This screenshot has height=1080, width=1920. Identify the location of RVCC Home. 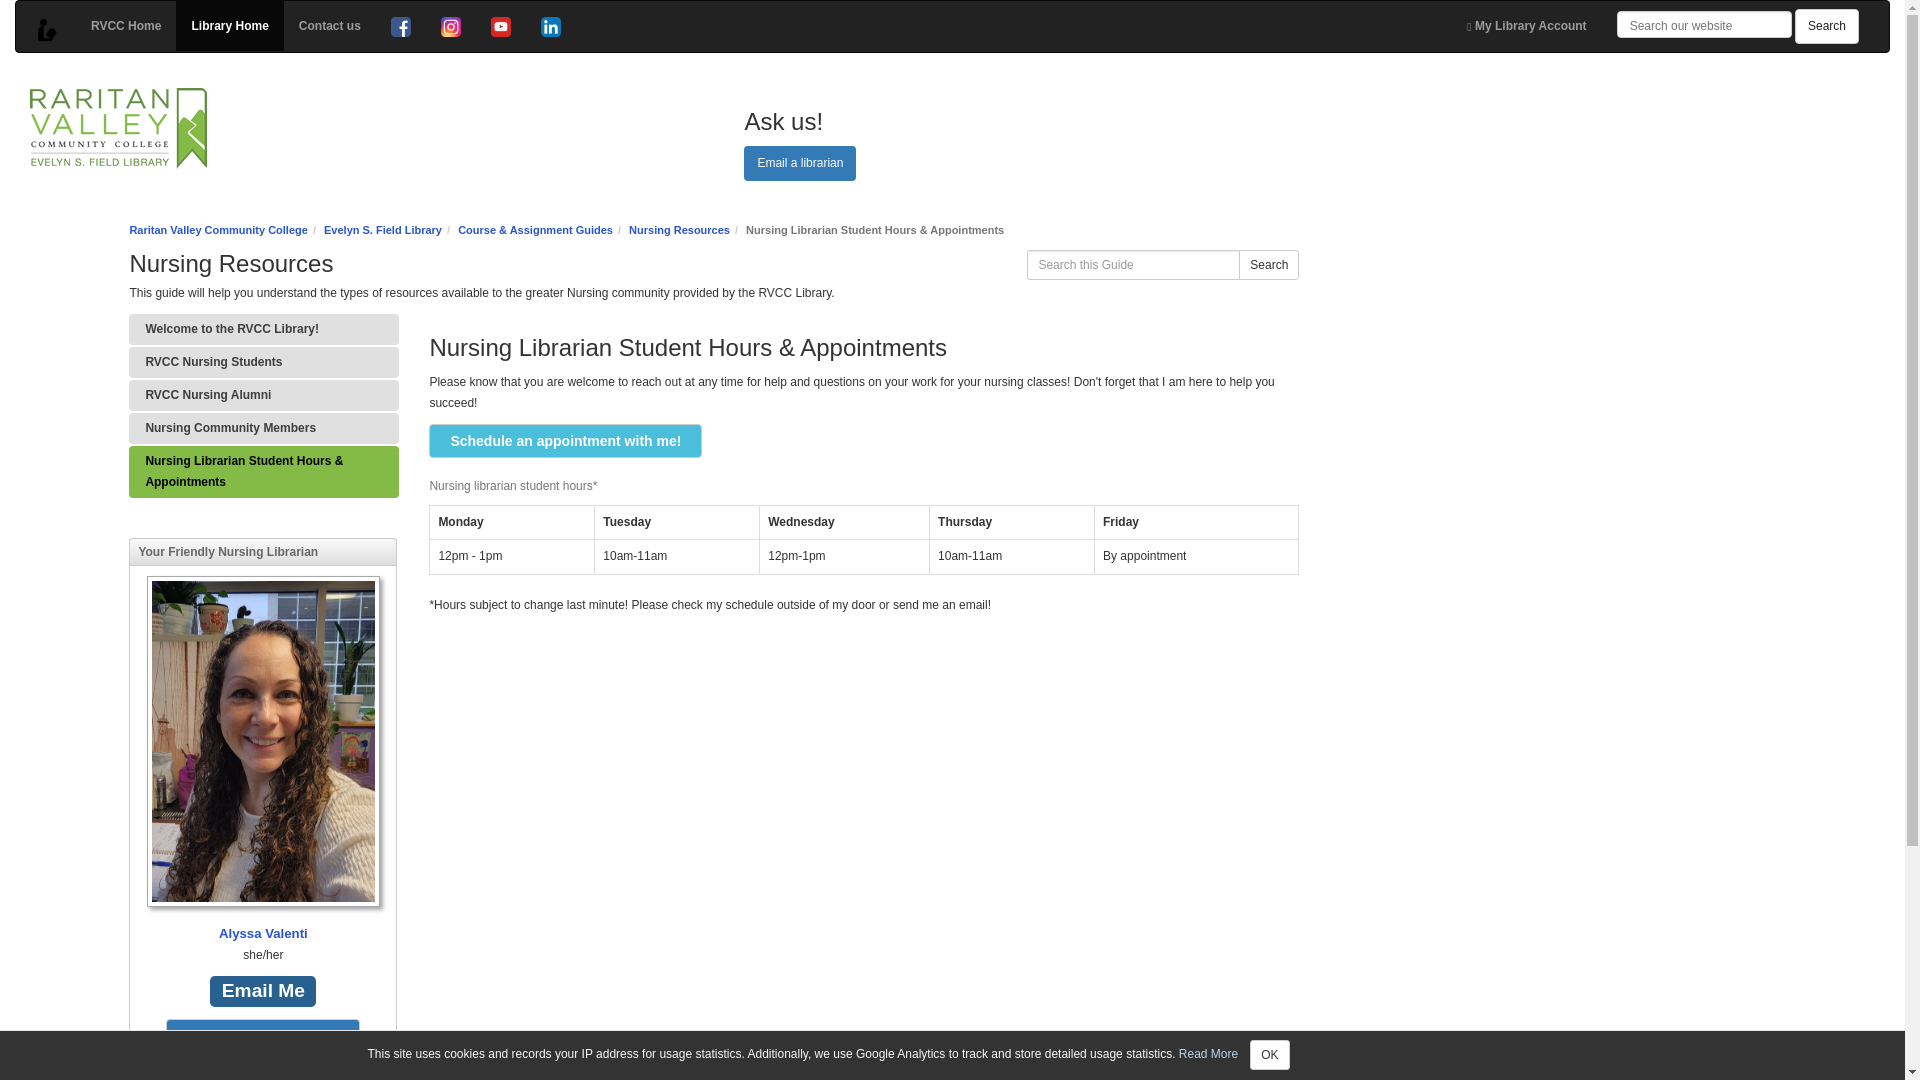
(126, 26).